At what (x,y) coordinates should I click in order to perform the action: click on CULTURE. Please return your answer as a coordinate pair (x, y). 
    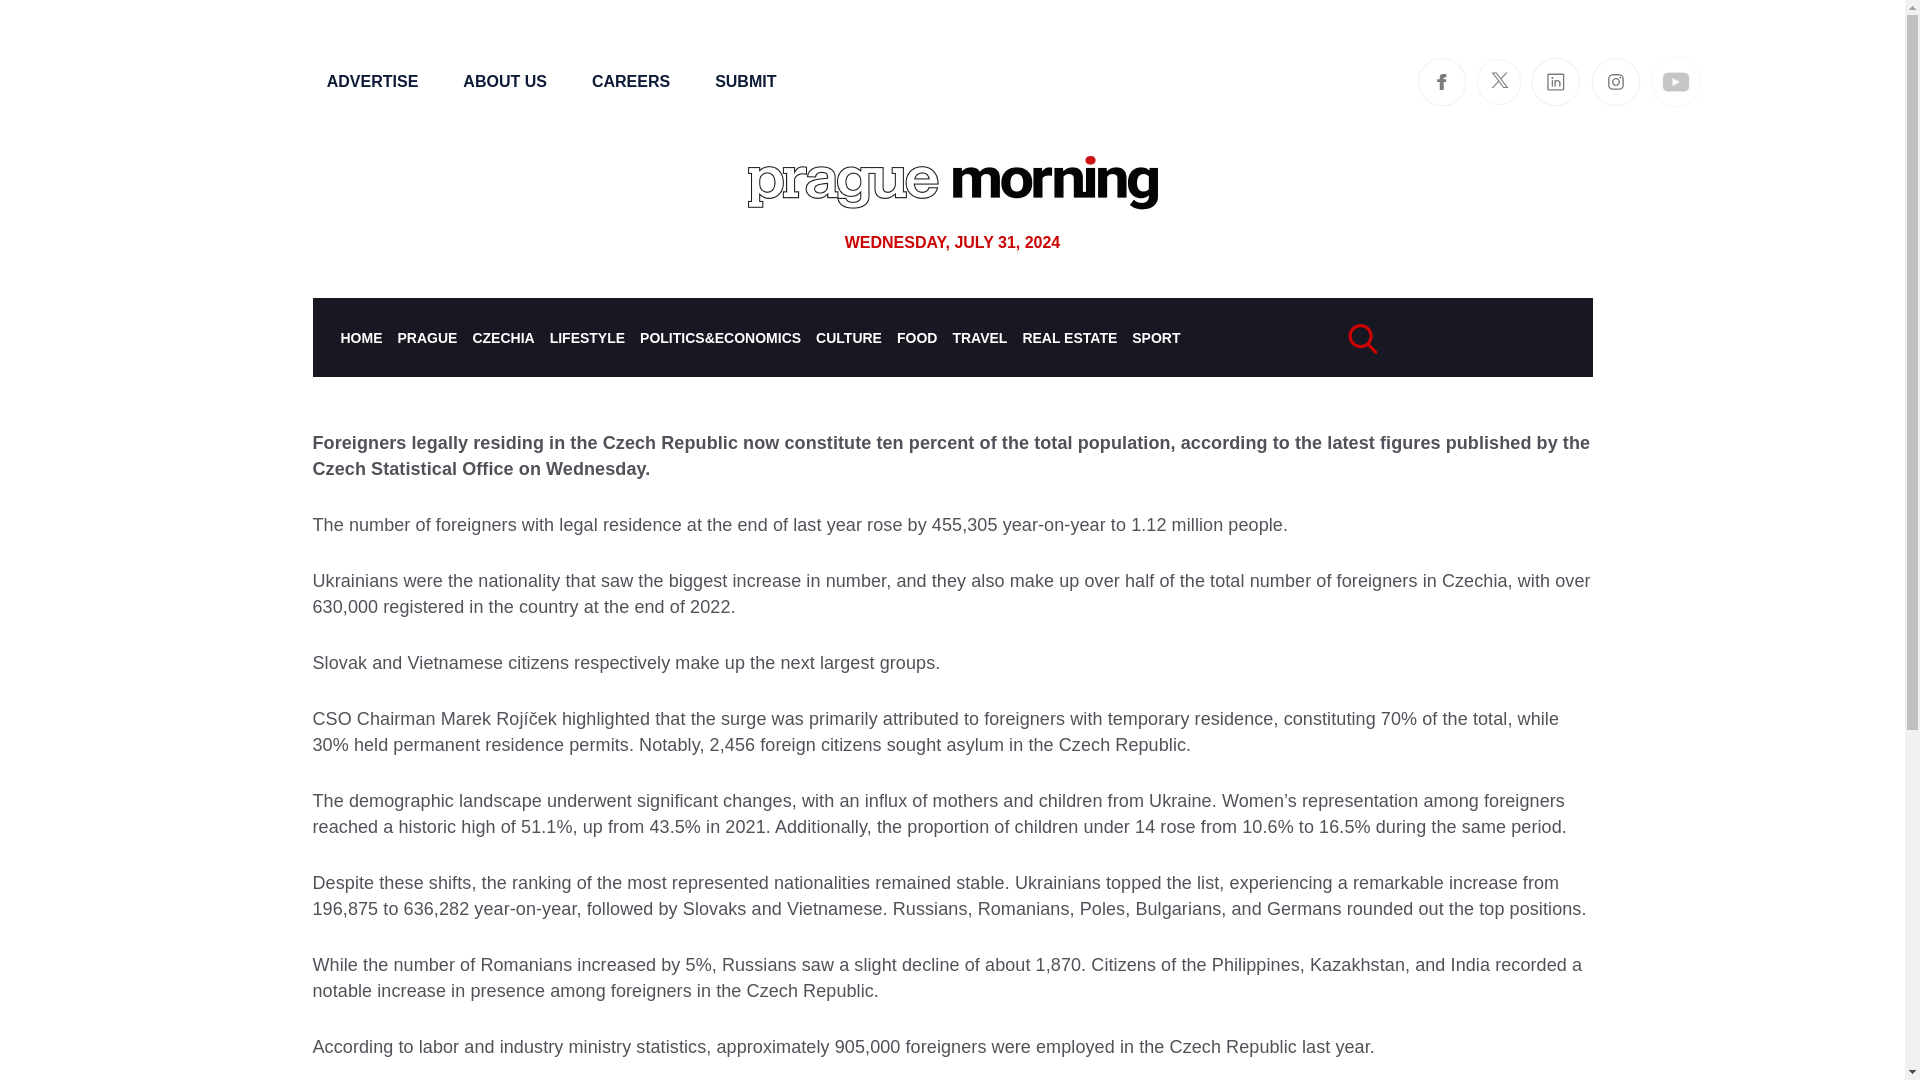
    Looking at the image, I should click on (848, 338).